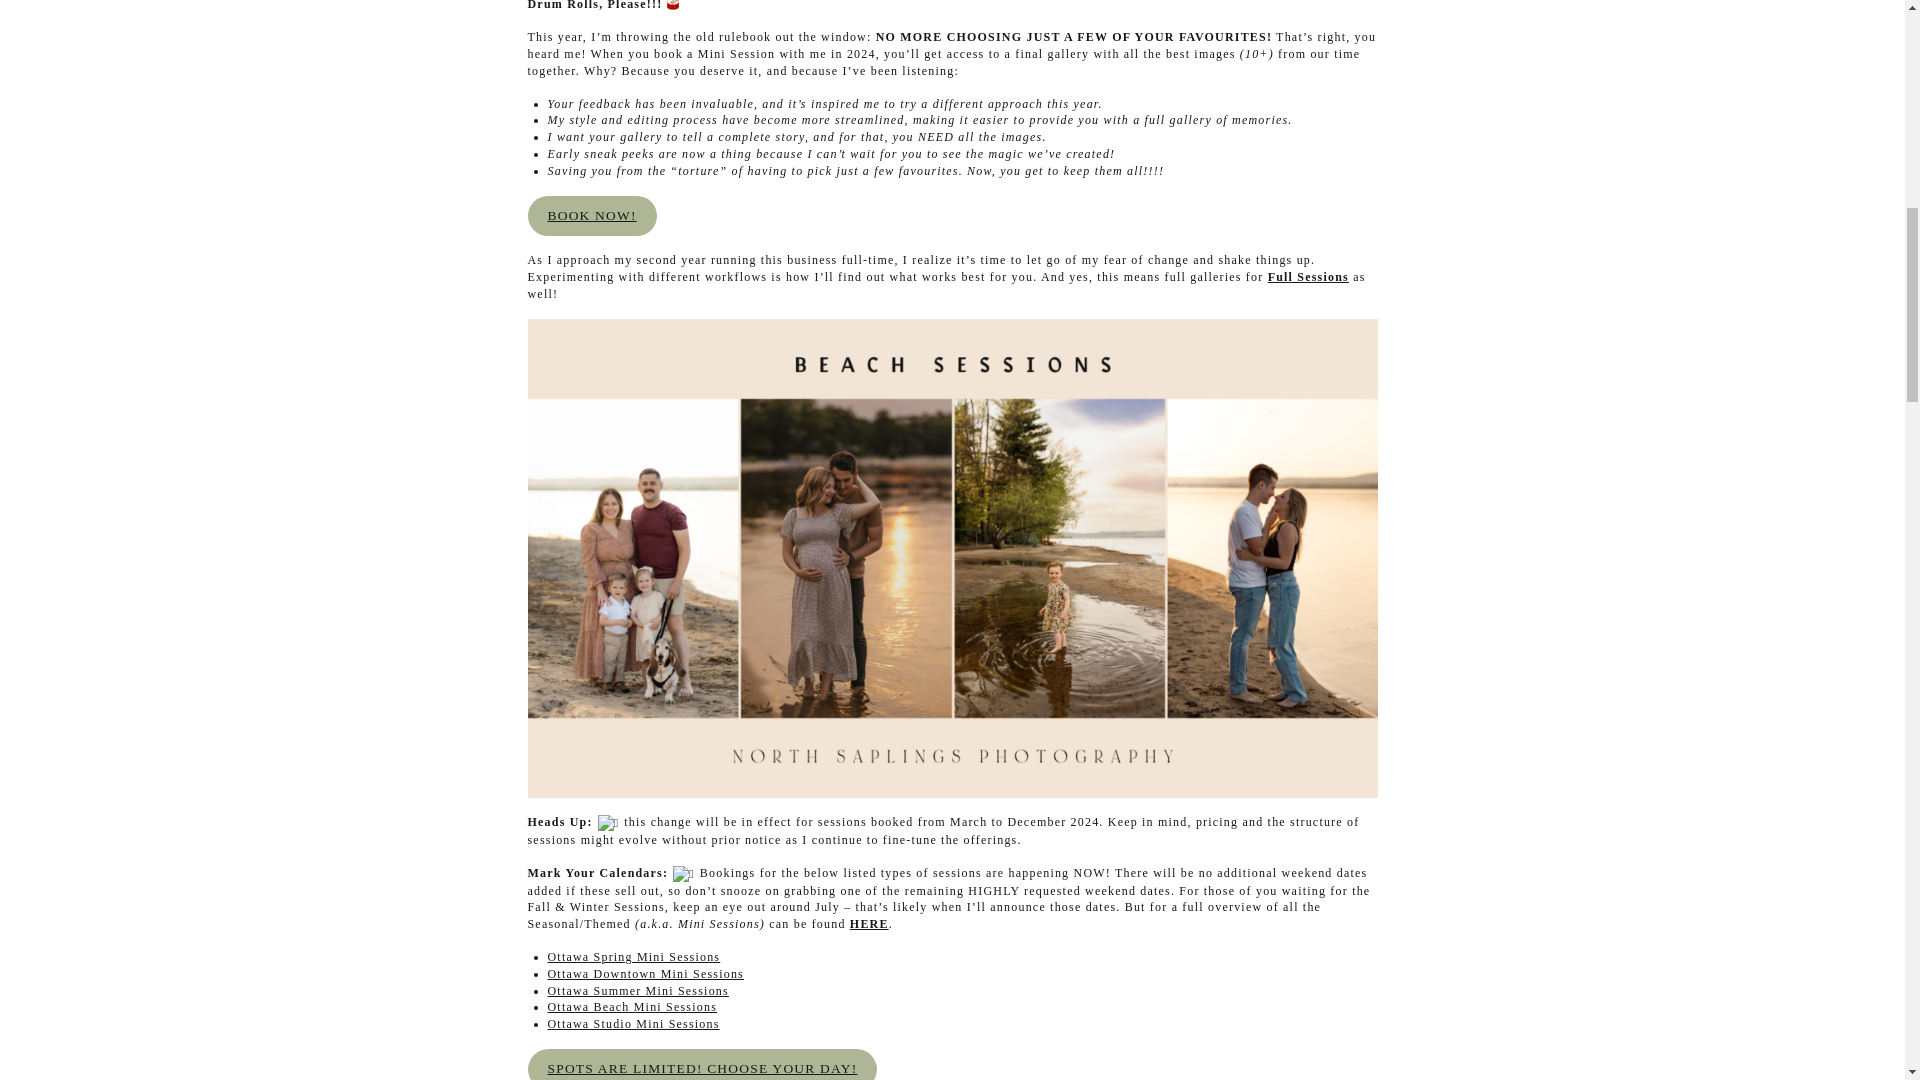  Describe the element at coordinates (632, 1007) in the screenshot. I see `Ottawa Beach Mini Sessions` at that location.